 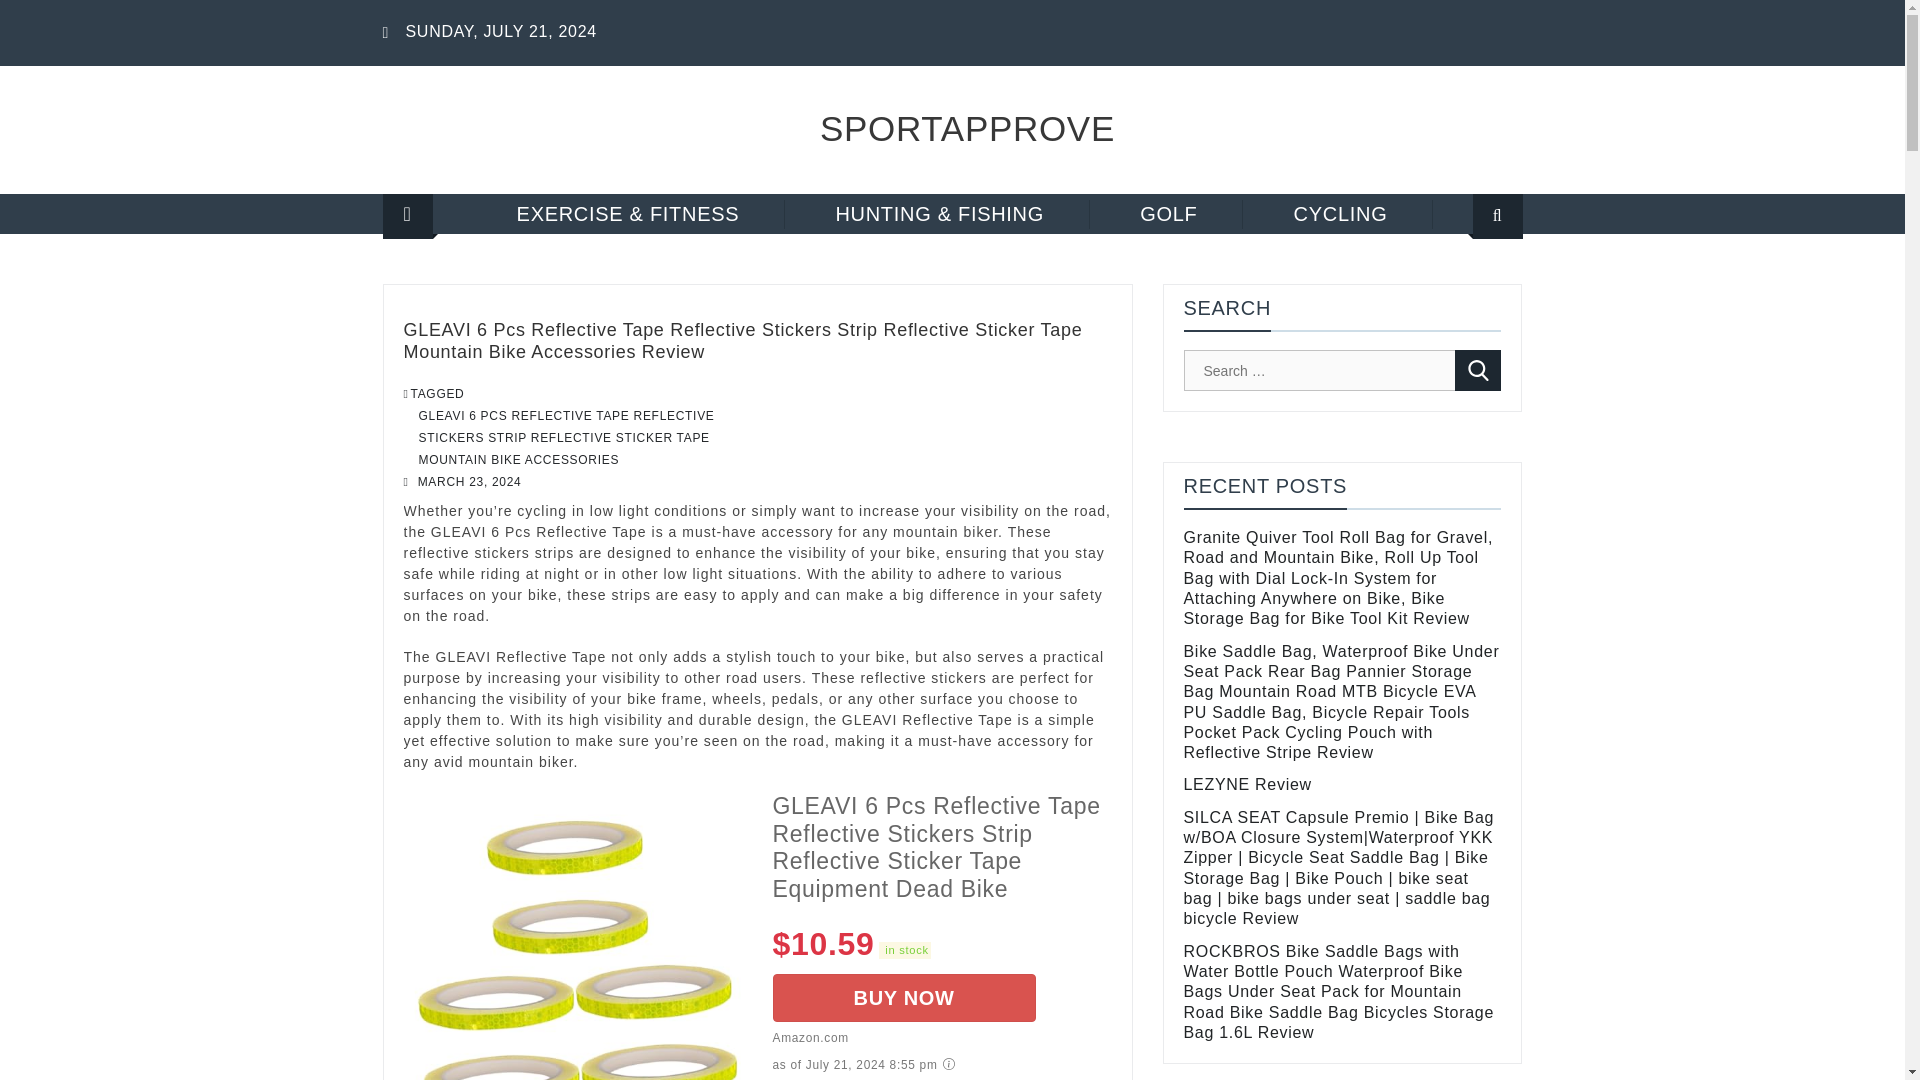 I want to click on MARCH 23, 2024, so click(x=470, y=482).